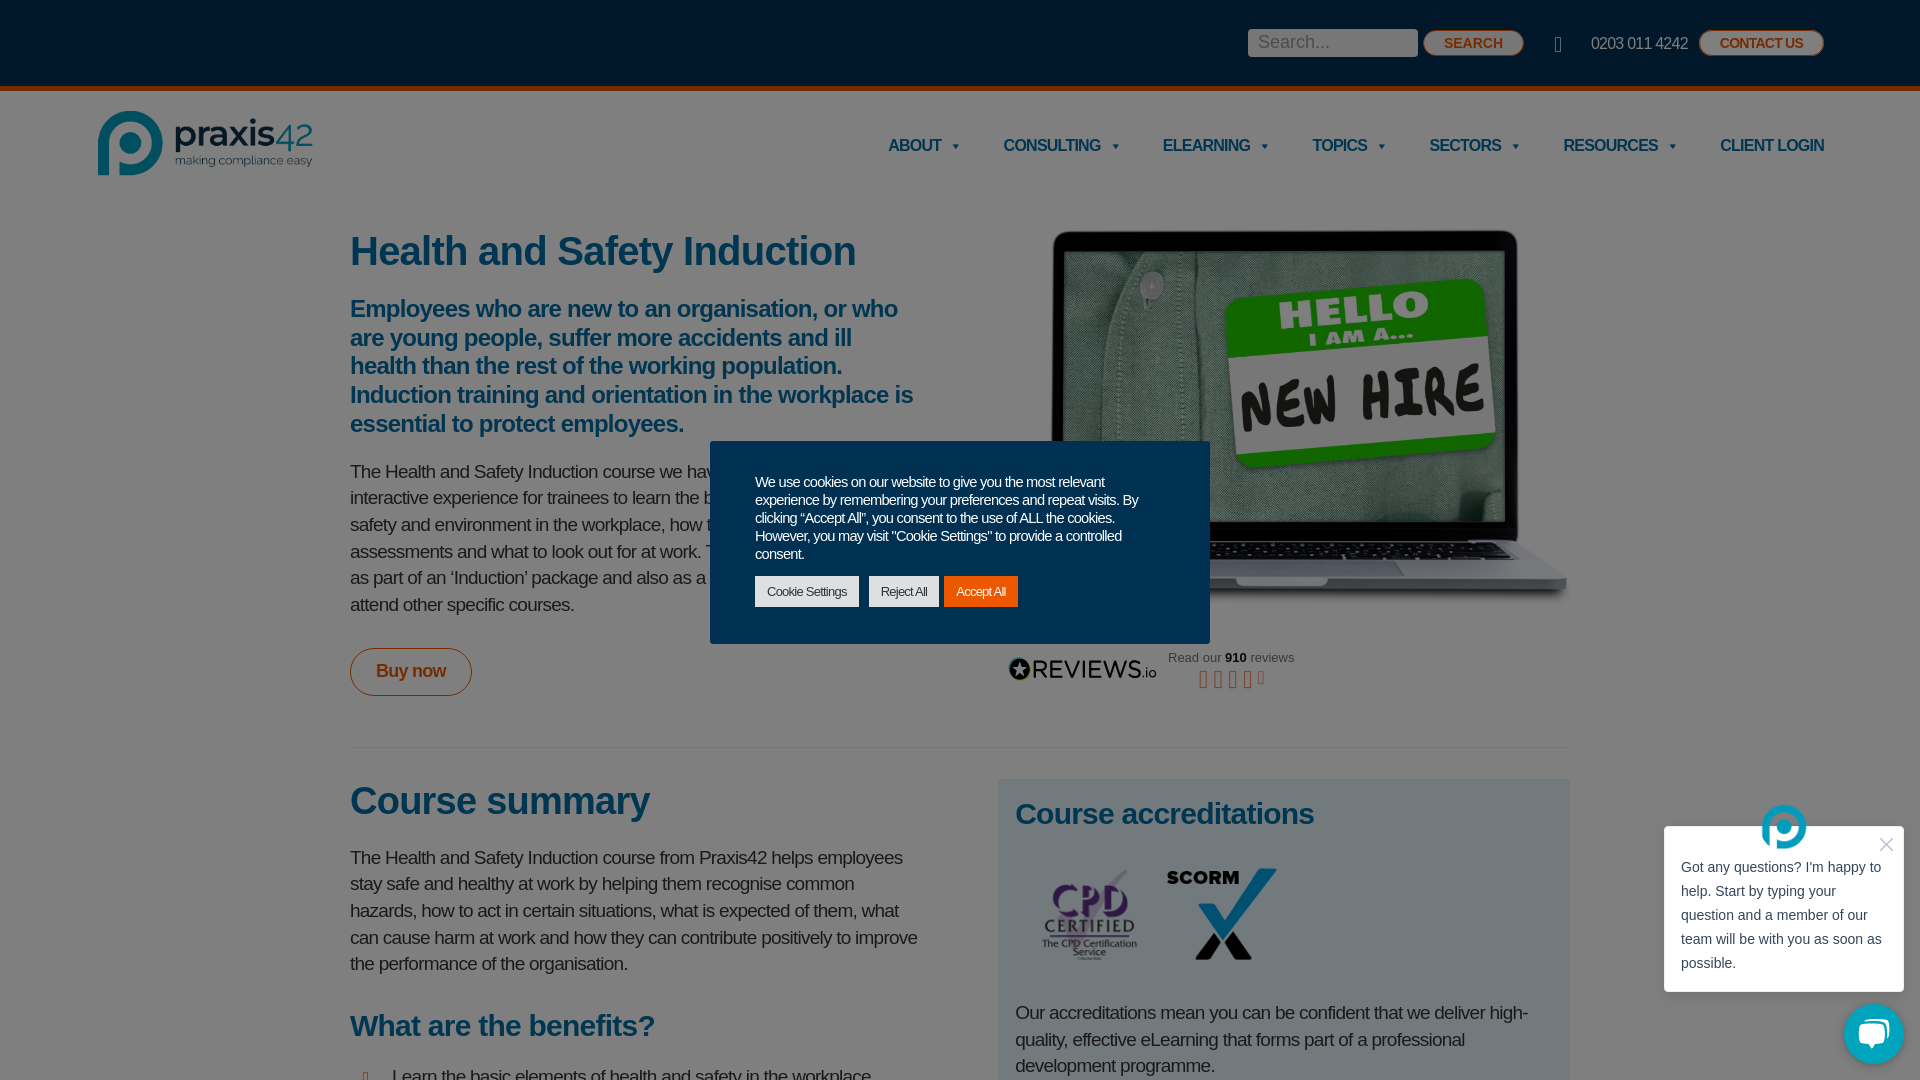  Describe the element at coordinates (1762, 43) in the screenshot. I see `CONTACT US` at that location.